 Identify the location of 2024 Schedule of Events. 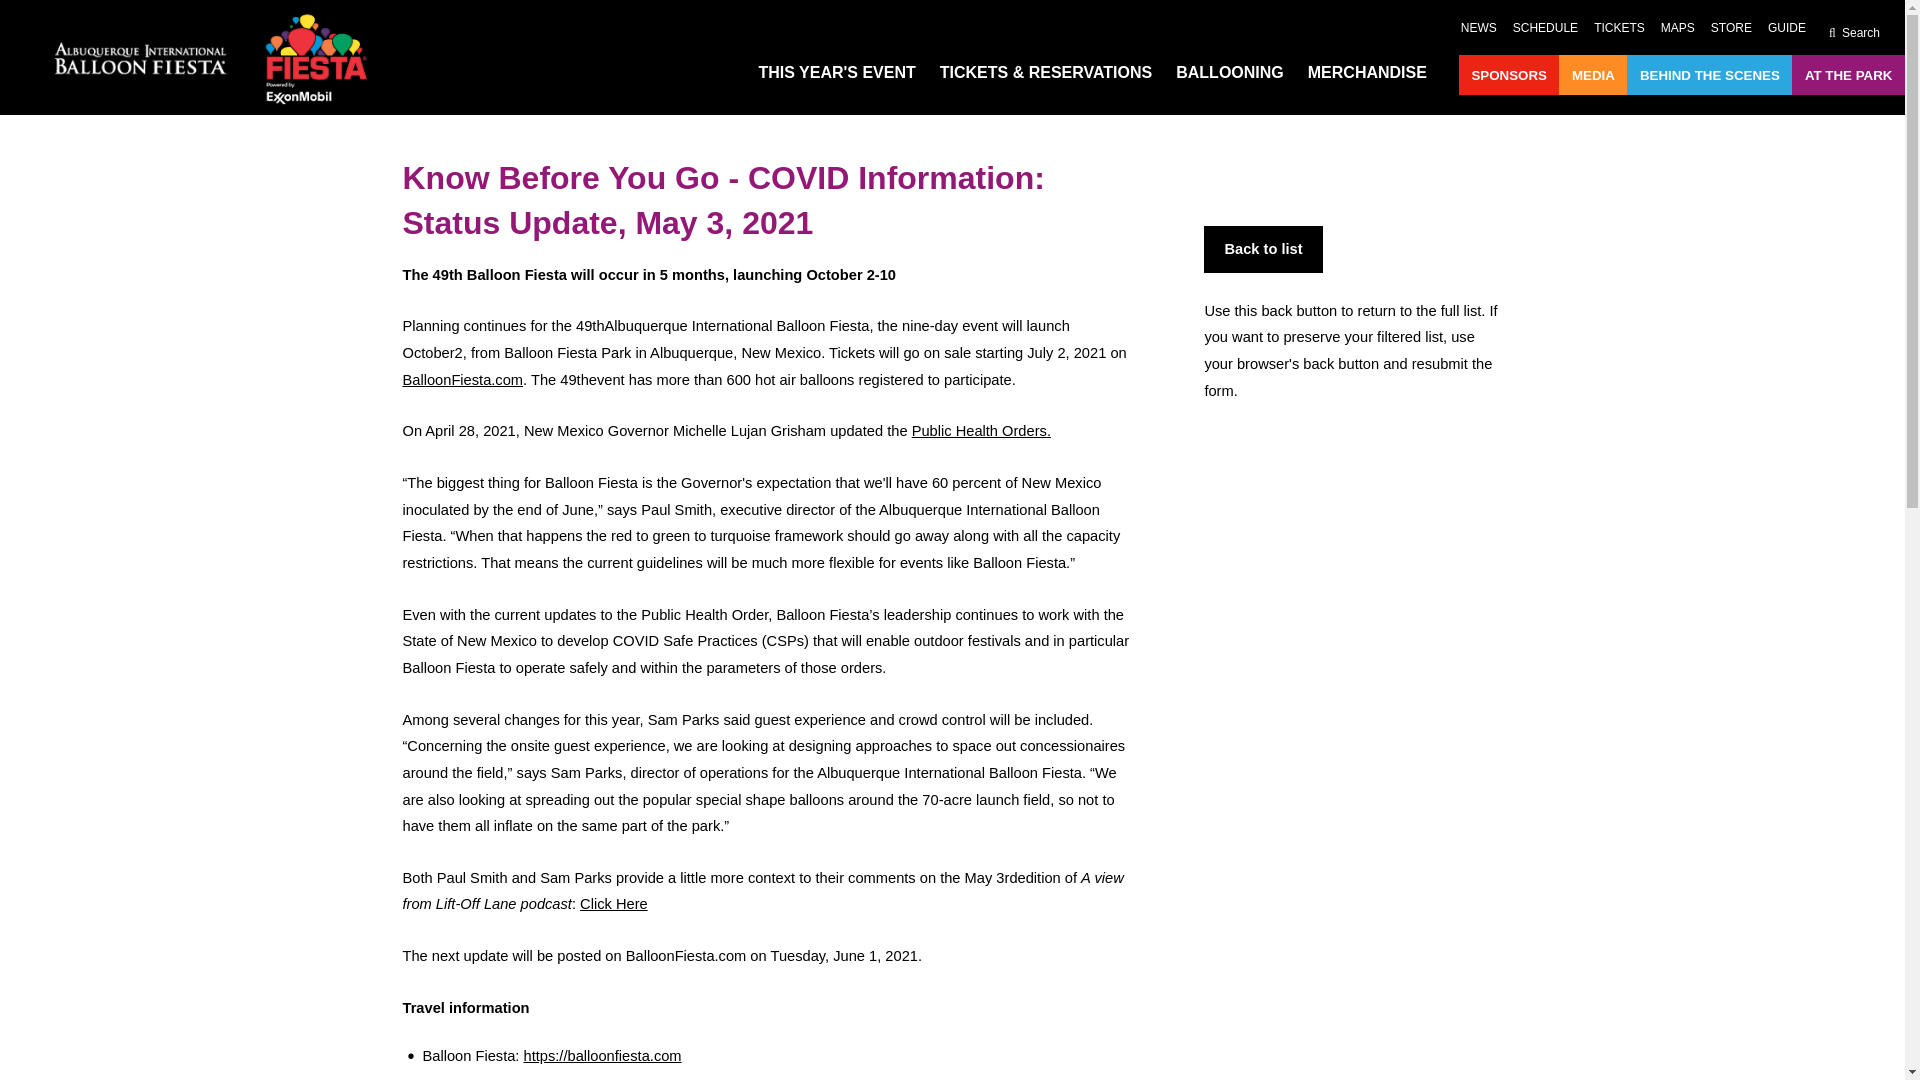
(1545, 28).